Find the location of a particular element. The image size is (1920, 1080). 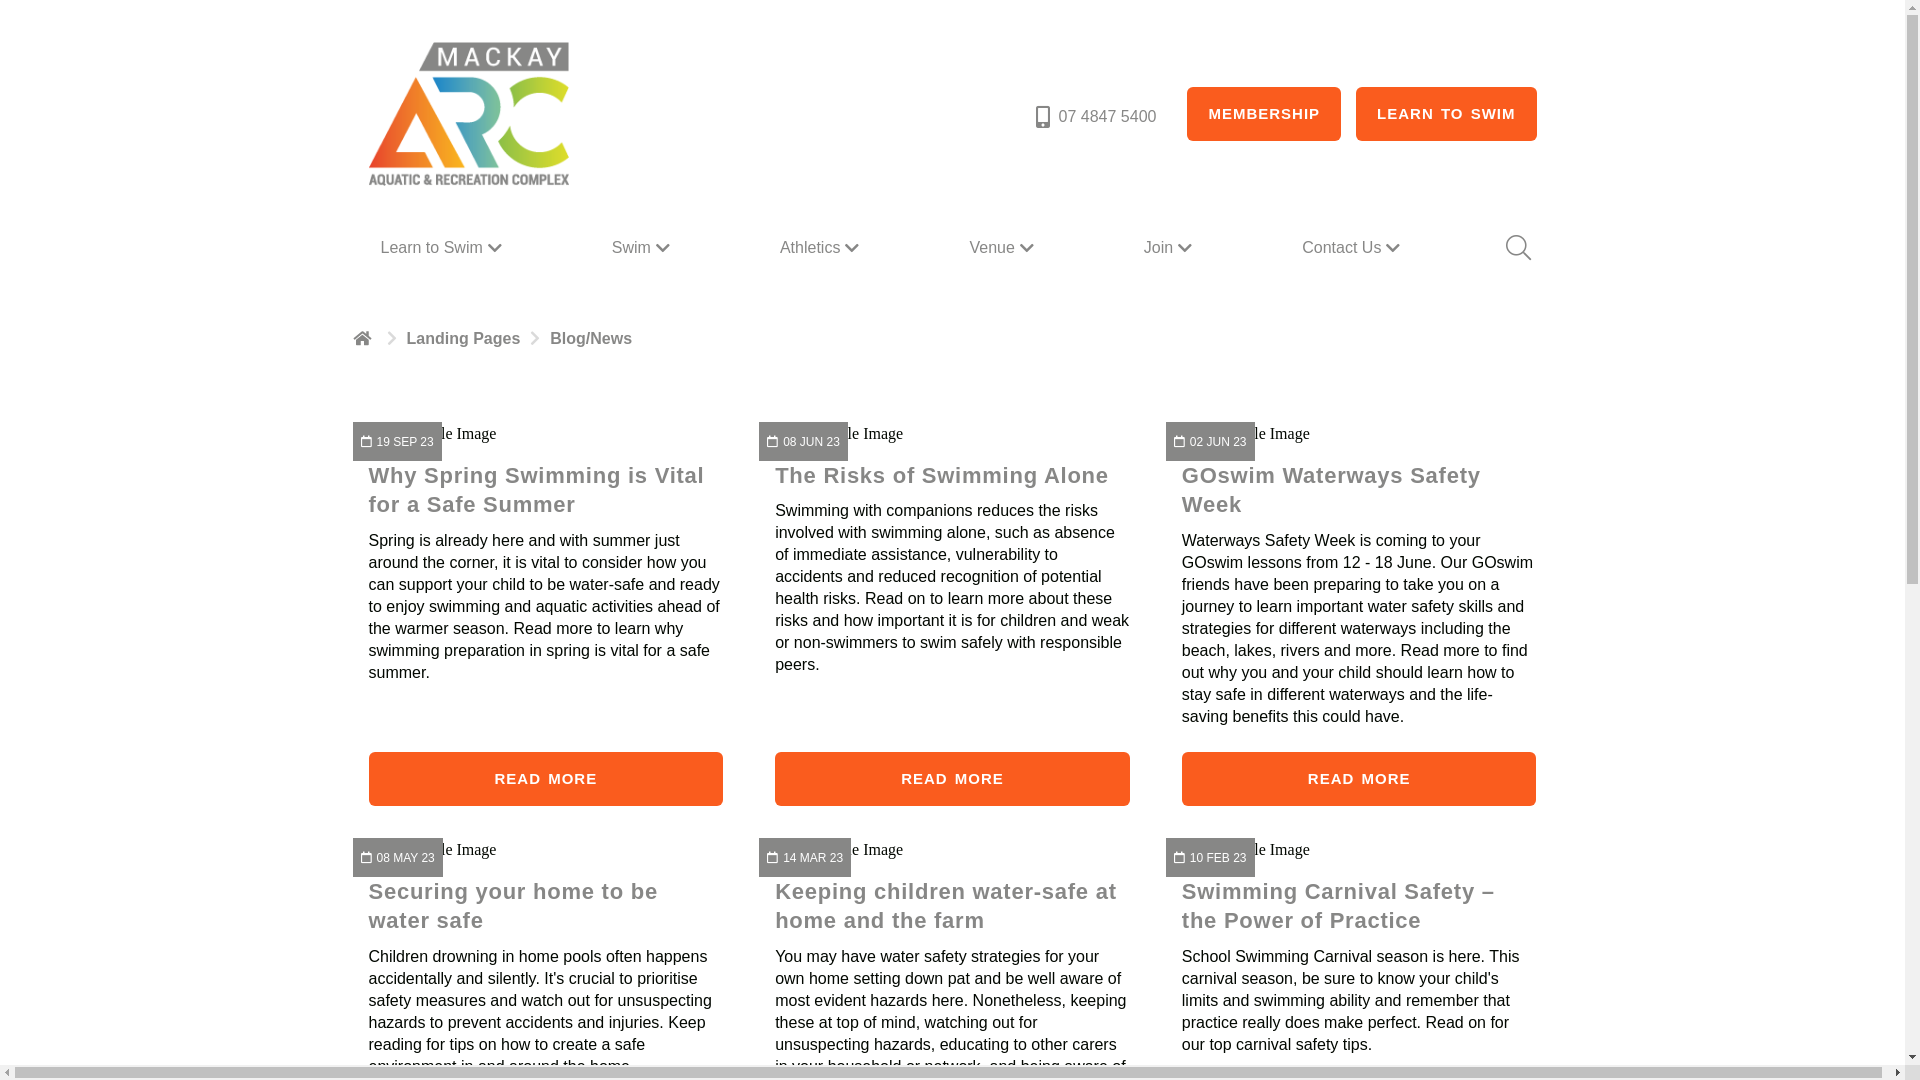

07 4847 5400 is located at coordinates (1094, 117).